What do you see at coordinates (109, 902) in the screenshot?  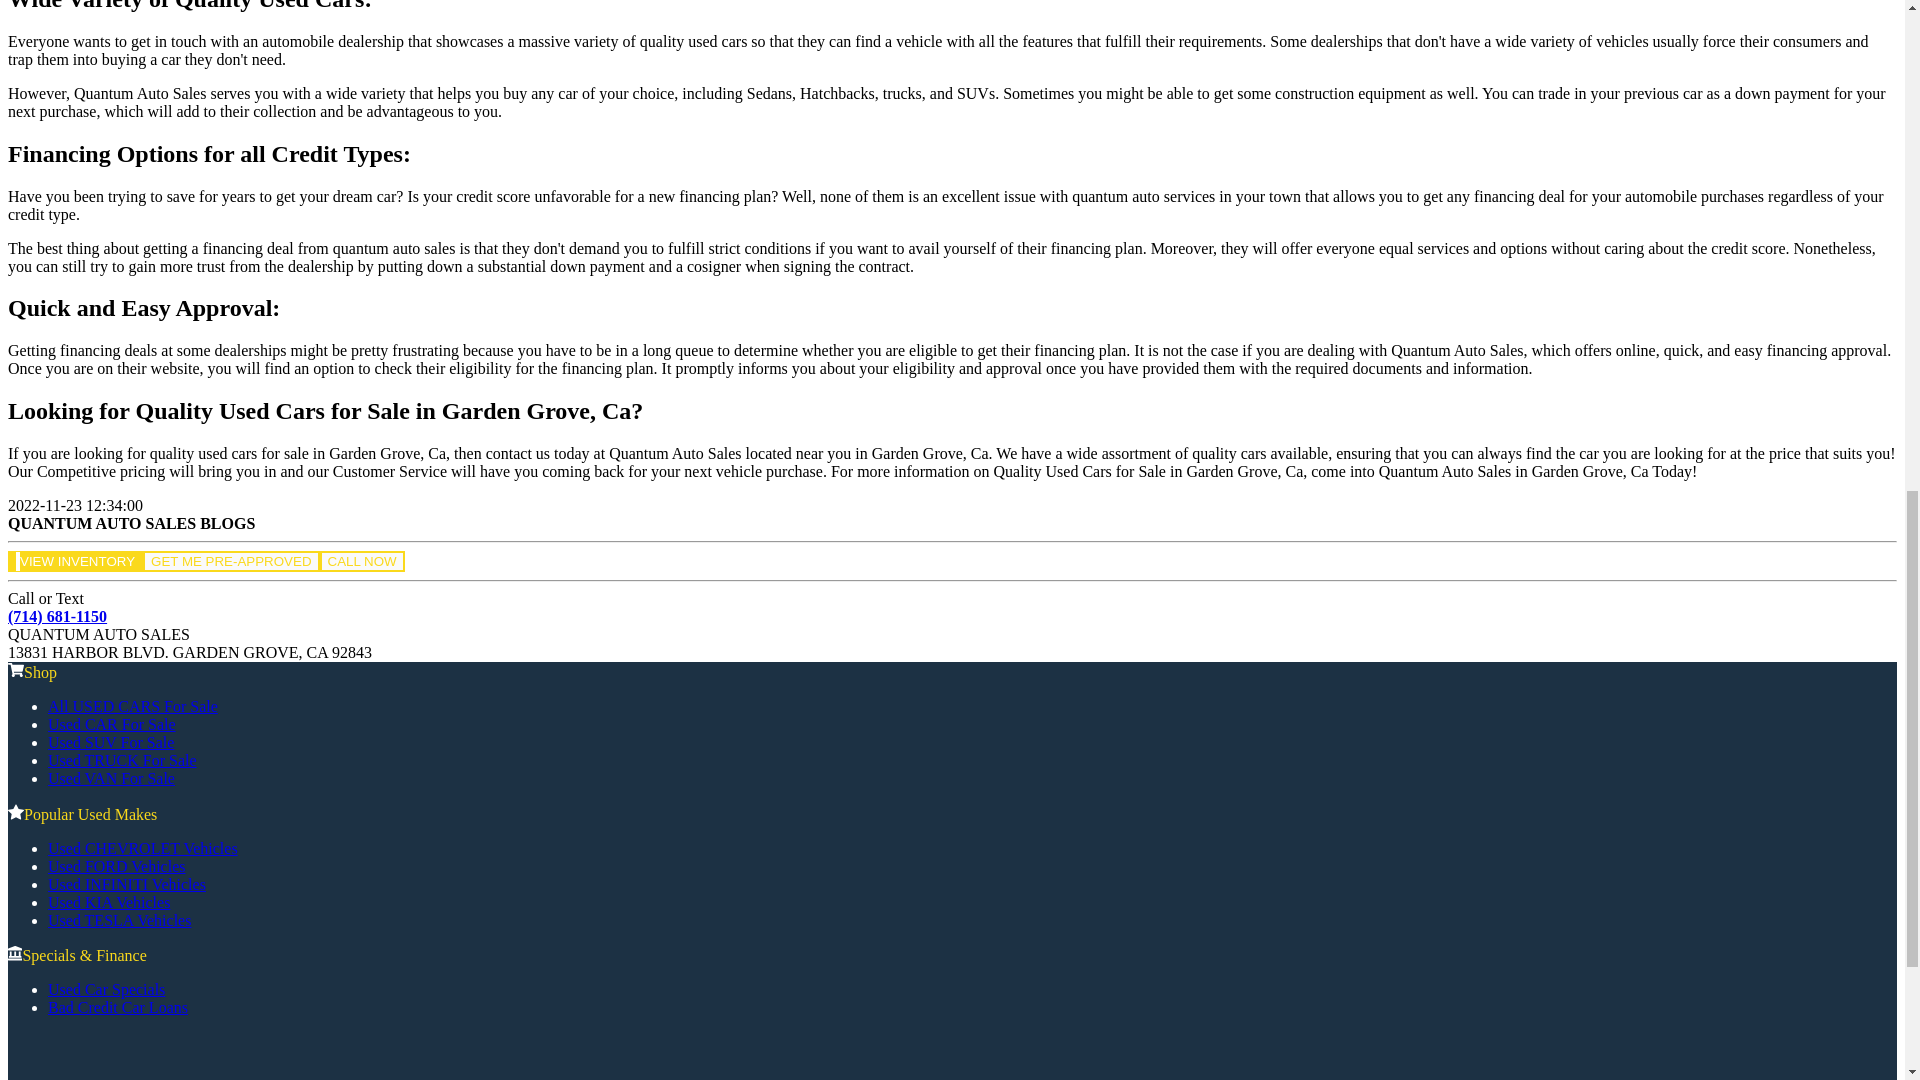 I see `Used KIA Vehicles` at bounding box center [109, 902].